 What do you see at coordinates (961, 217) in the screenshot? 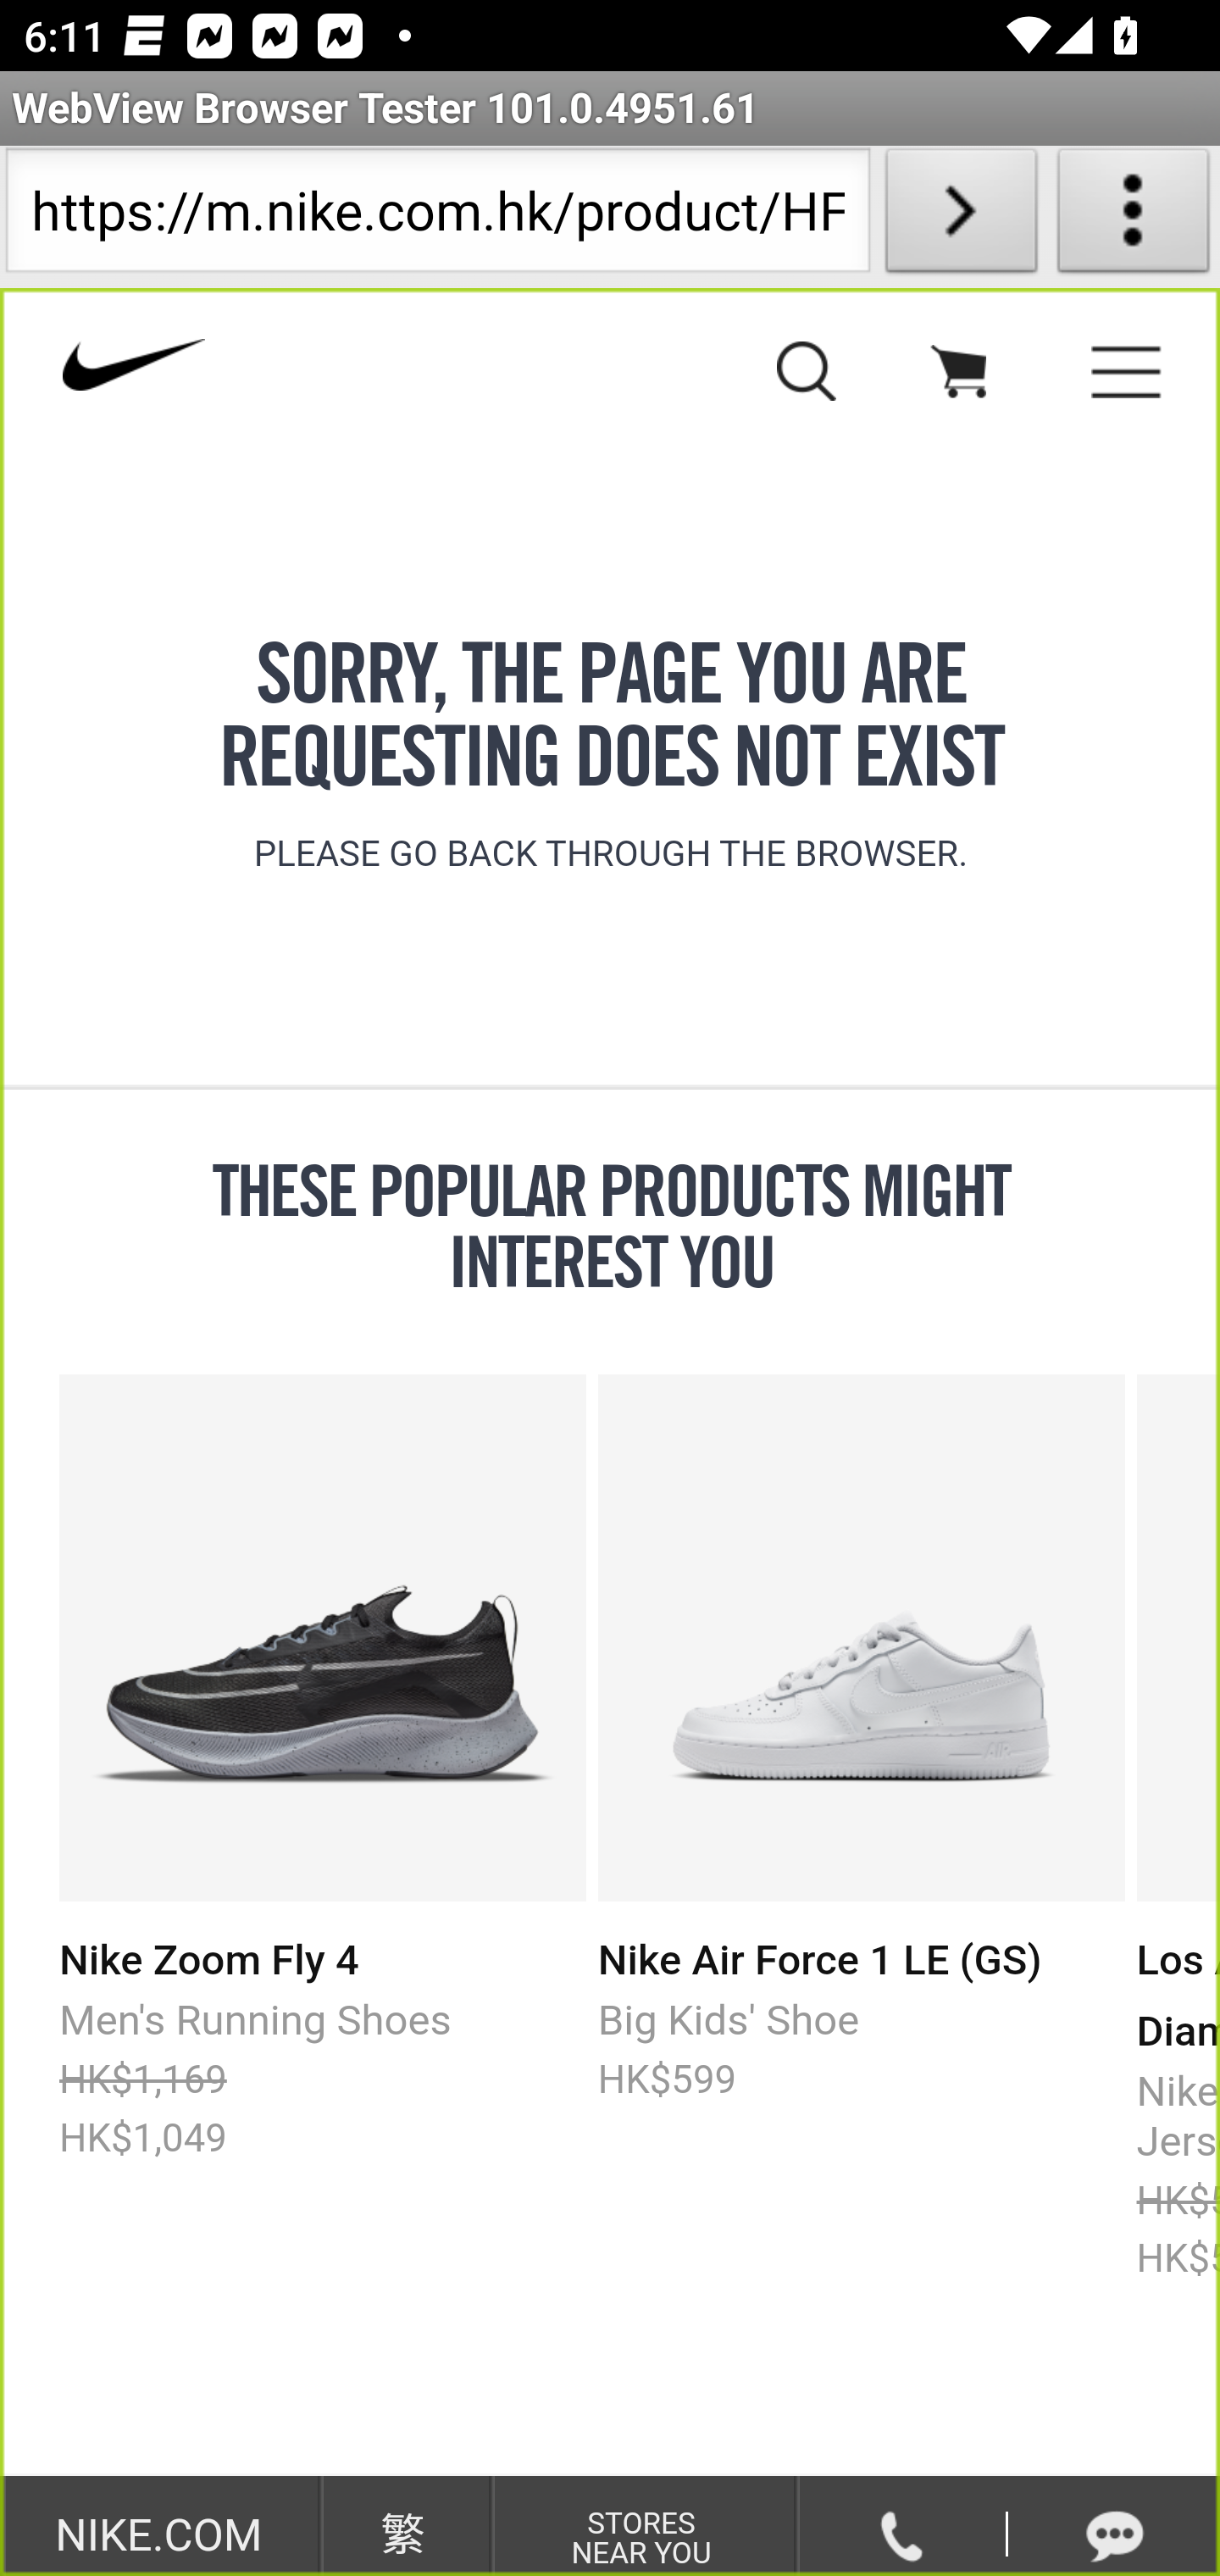
I see `Load URL` at bounding box center [961, 217].